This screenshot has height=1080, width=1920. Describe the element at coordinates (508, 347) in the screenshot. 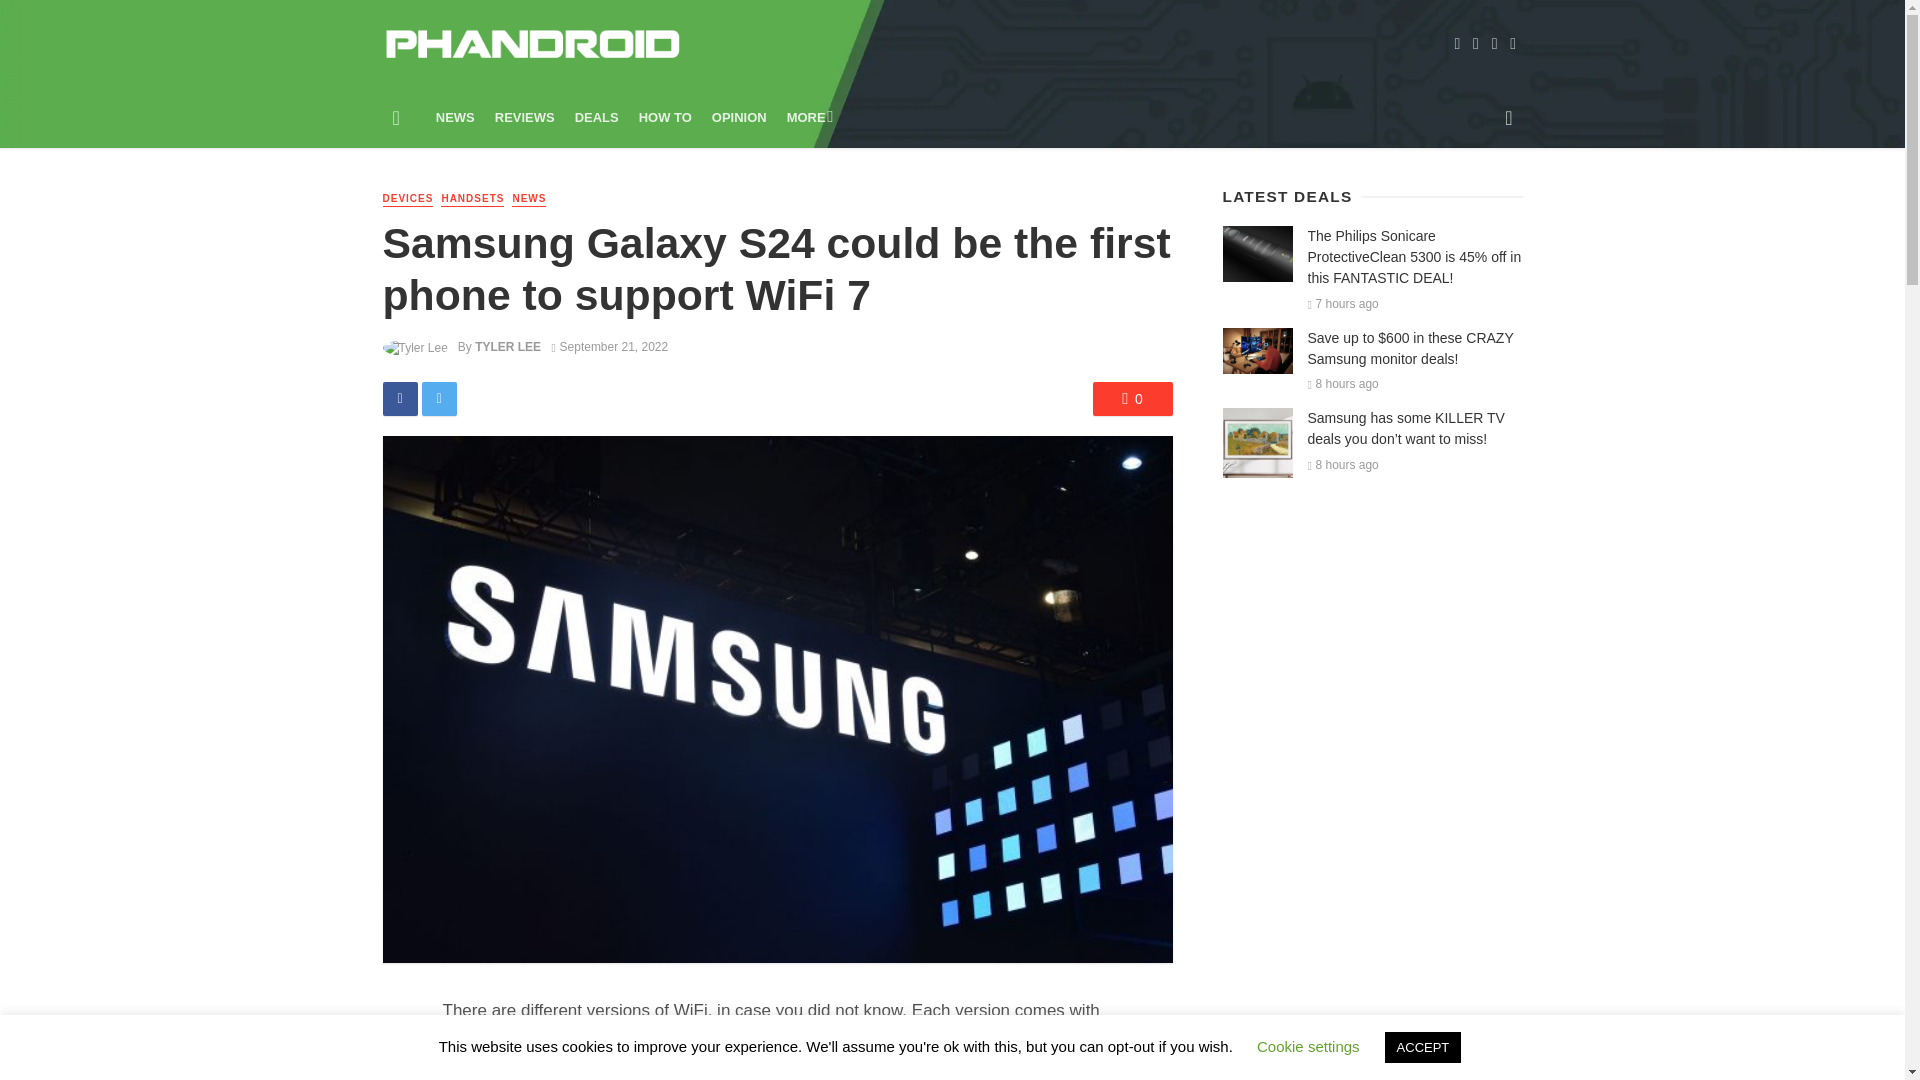

I see `TYLER LEE` at that location.